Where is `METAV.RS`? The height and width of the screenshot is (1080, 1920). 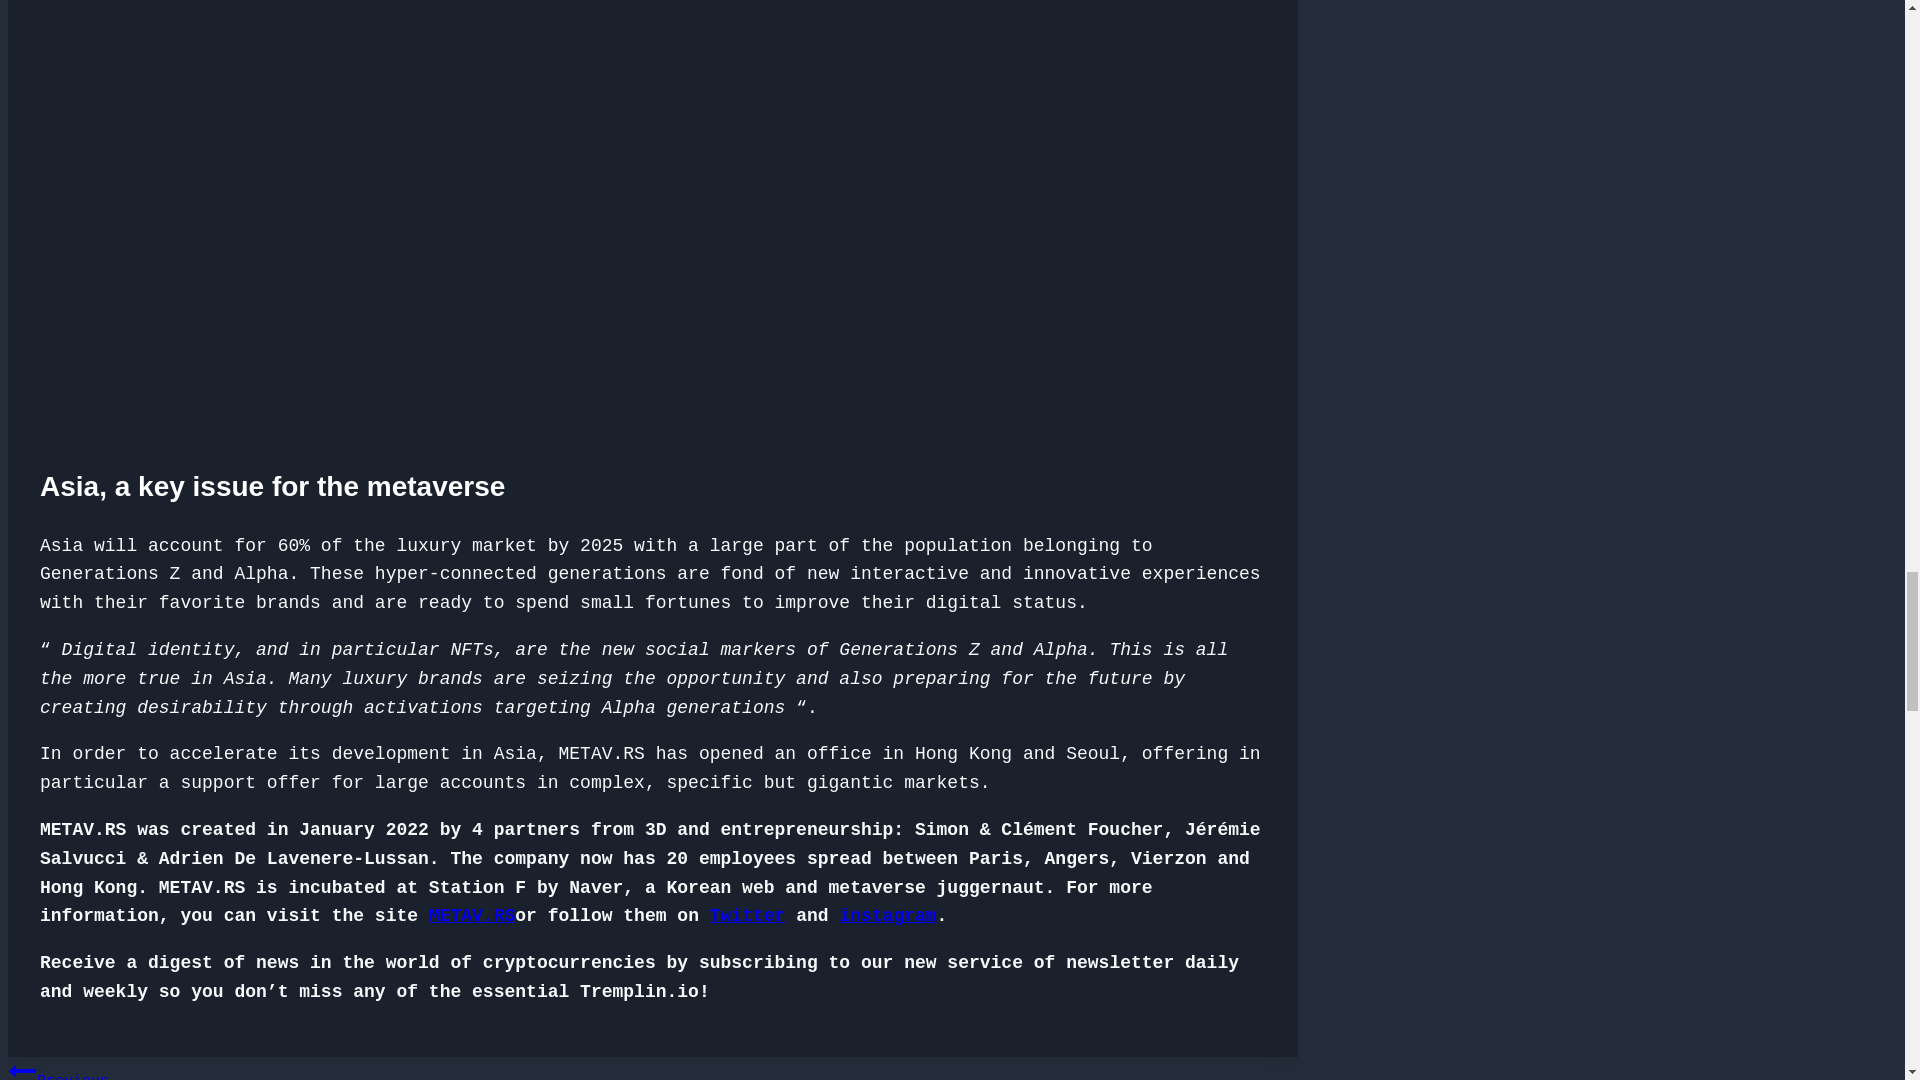 METAV.RS is located at coordinates (471, 916).